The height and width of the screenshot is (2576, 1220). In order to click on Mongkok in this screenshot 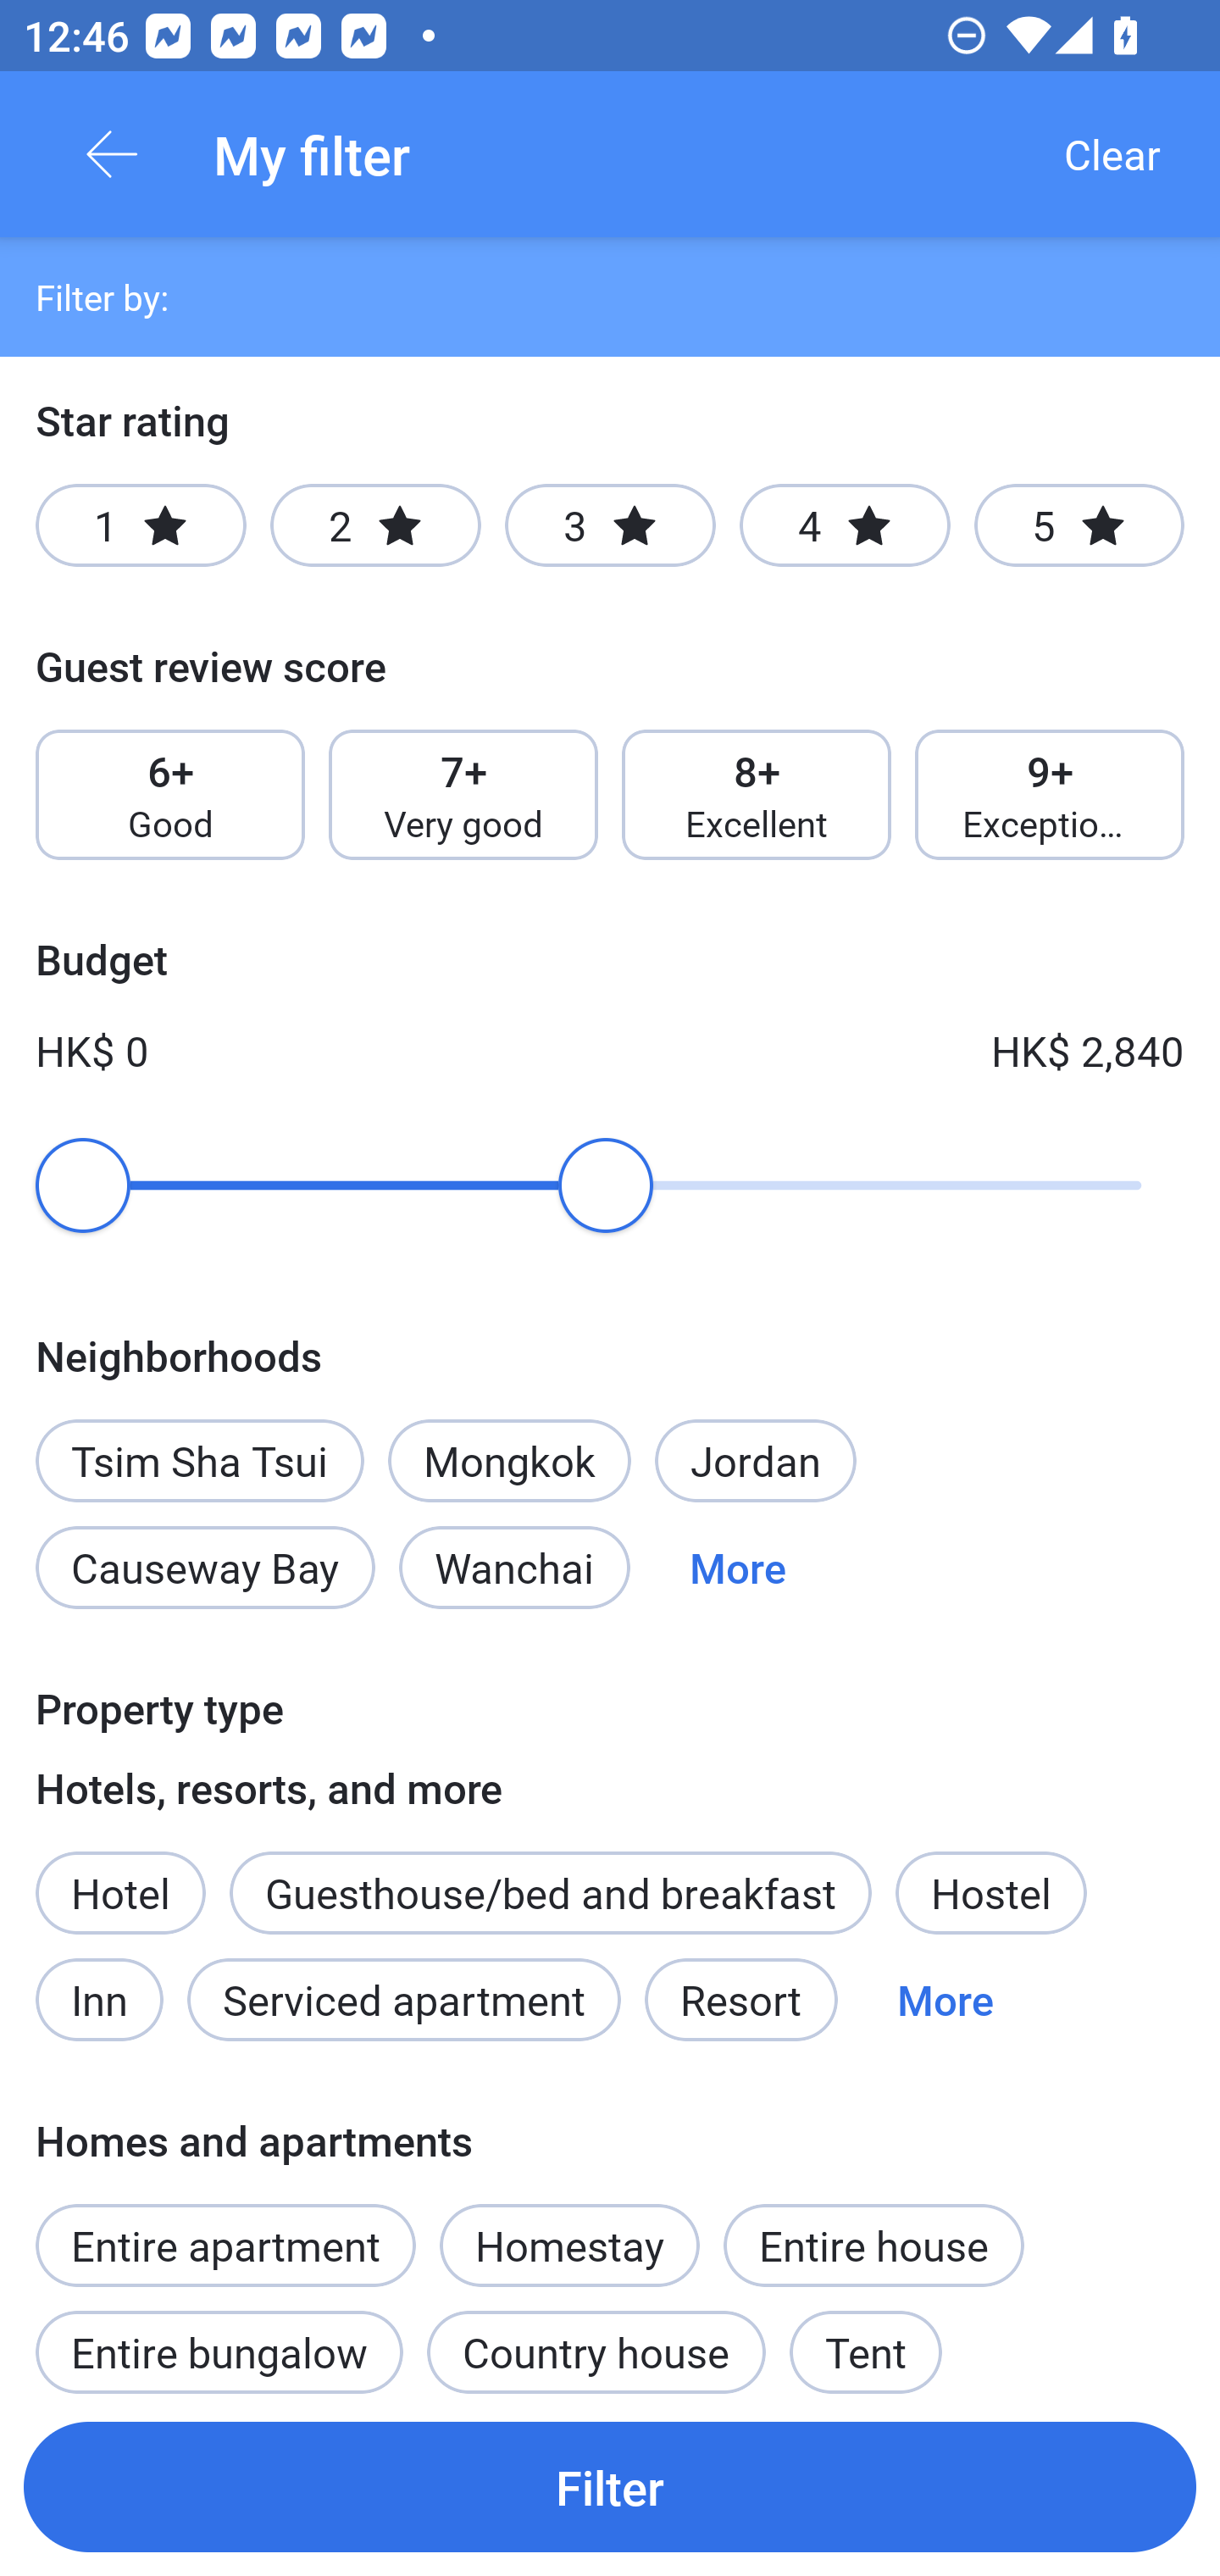, I will do `click(508, 1460)`.